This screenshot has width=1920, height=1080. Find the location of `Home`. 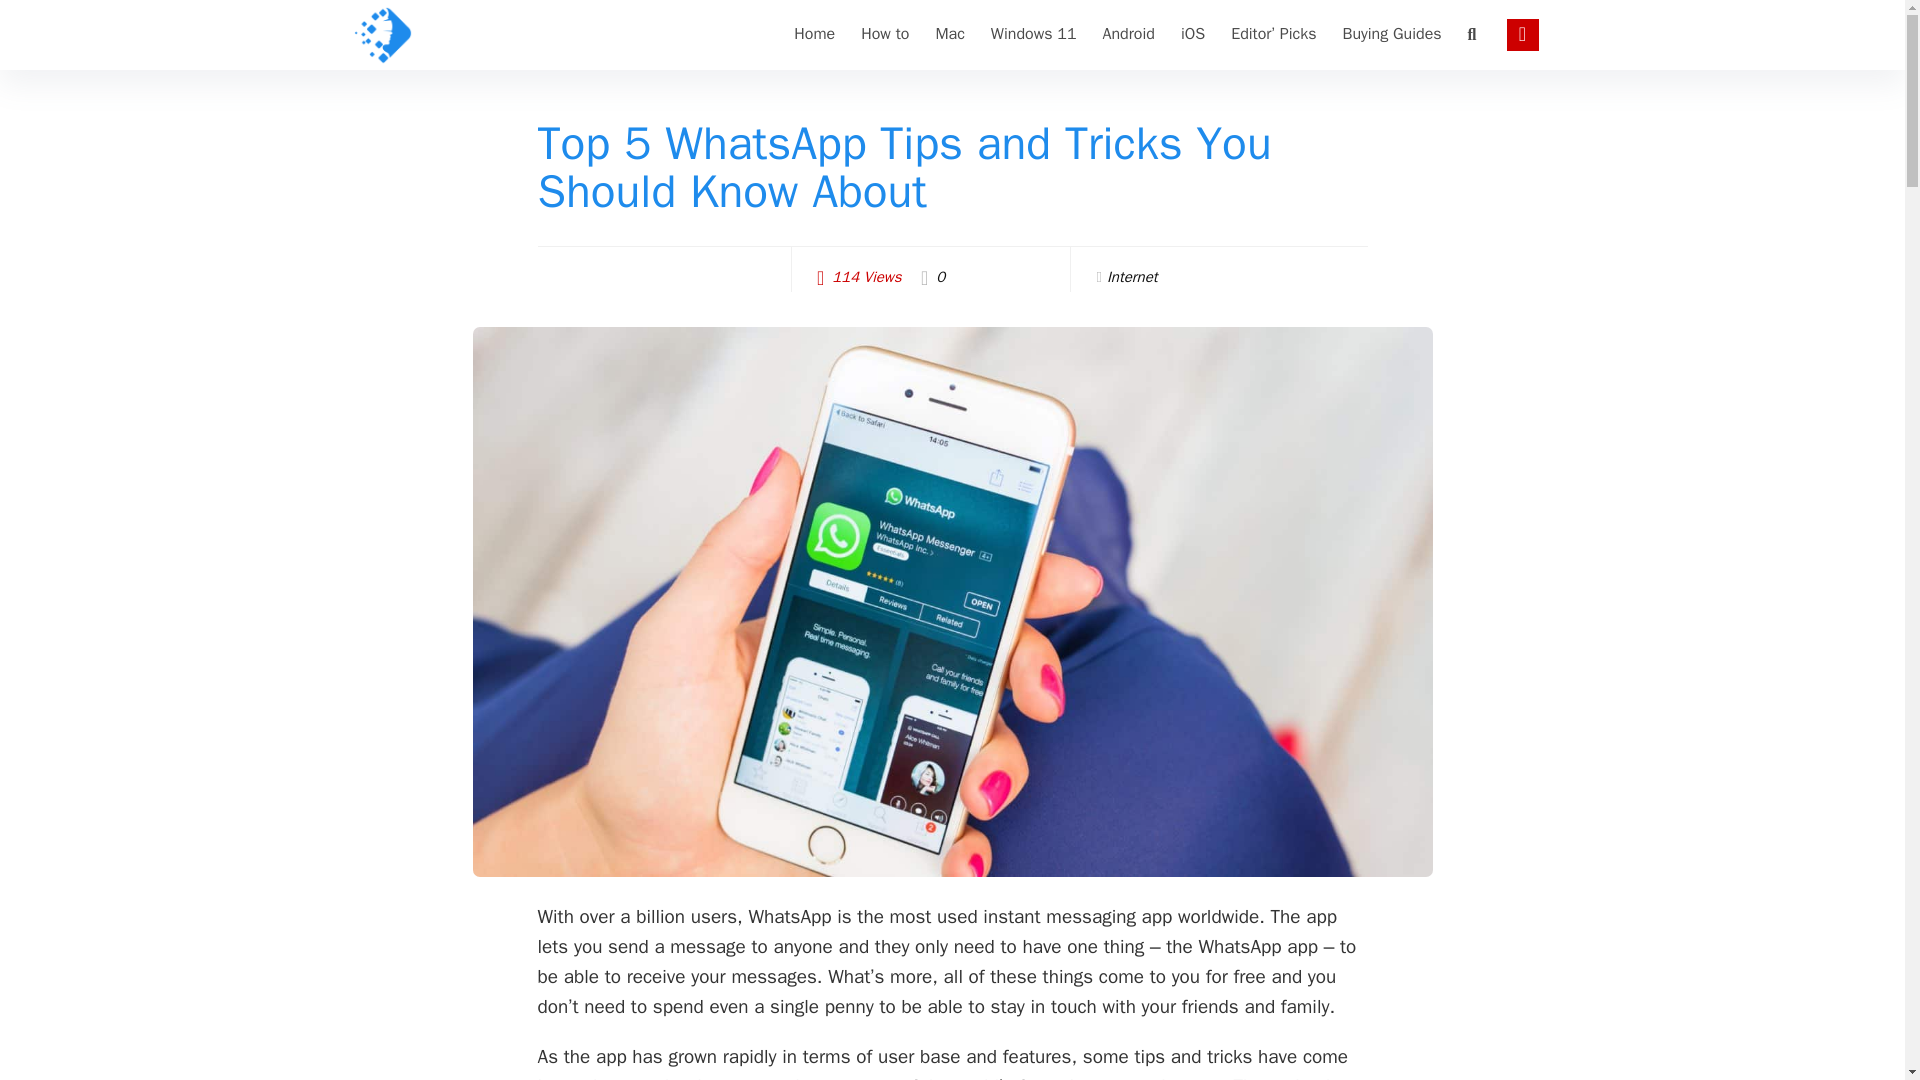

Home is located at coordinates (814, 34).